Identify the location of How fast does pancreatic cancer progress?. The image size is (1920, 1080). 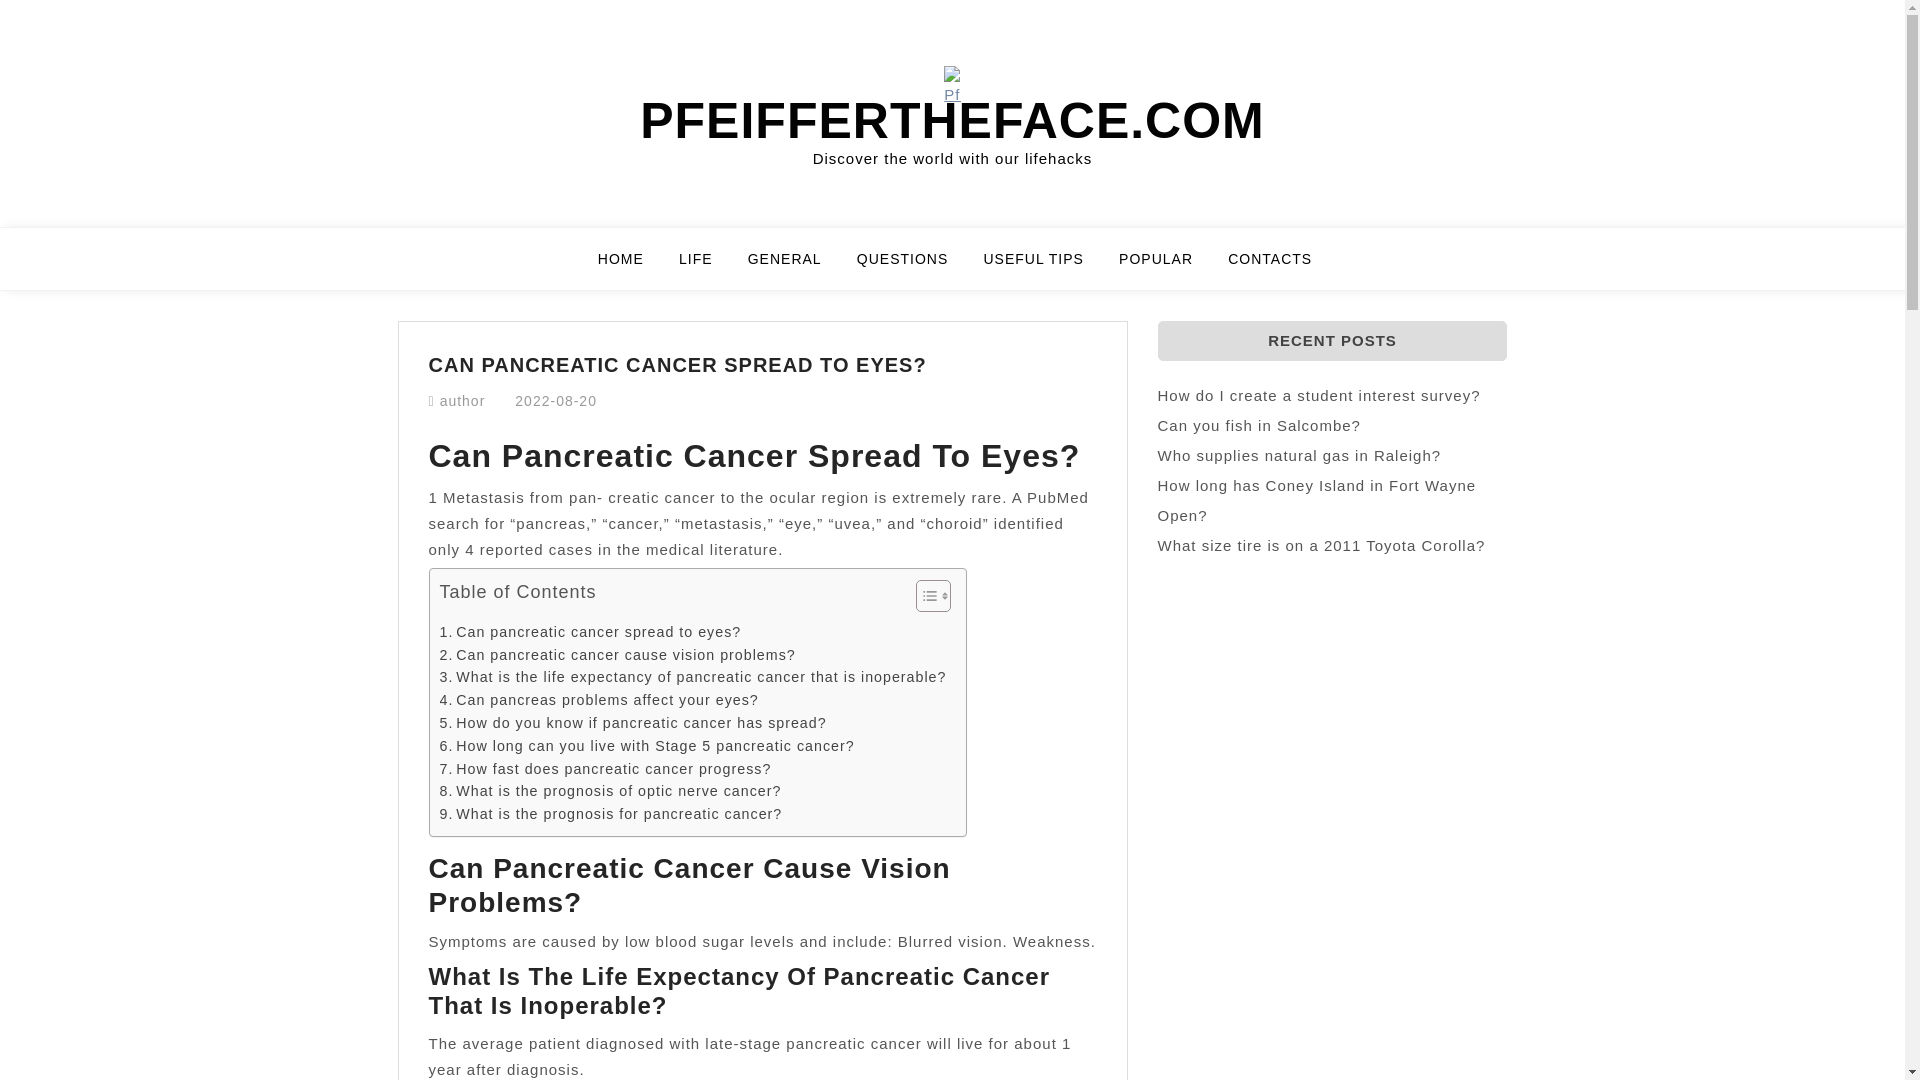
(605, 769).